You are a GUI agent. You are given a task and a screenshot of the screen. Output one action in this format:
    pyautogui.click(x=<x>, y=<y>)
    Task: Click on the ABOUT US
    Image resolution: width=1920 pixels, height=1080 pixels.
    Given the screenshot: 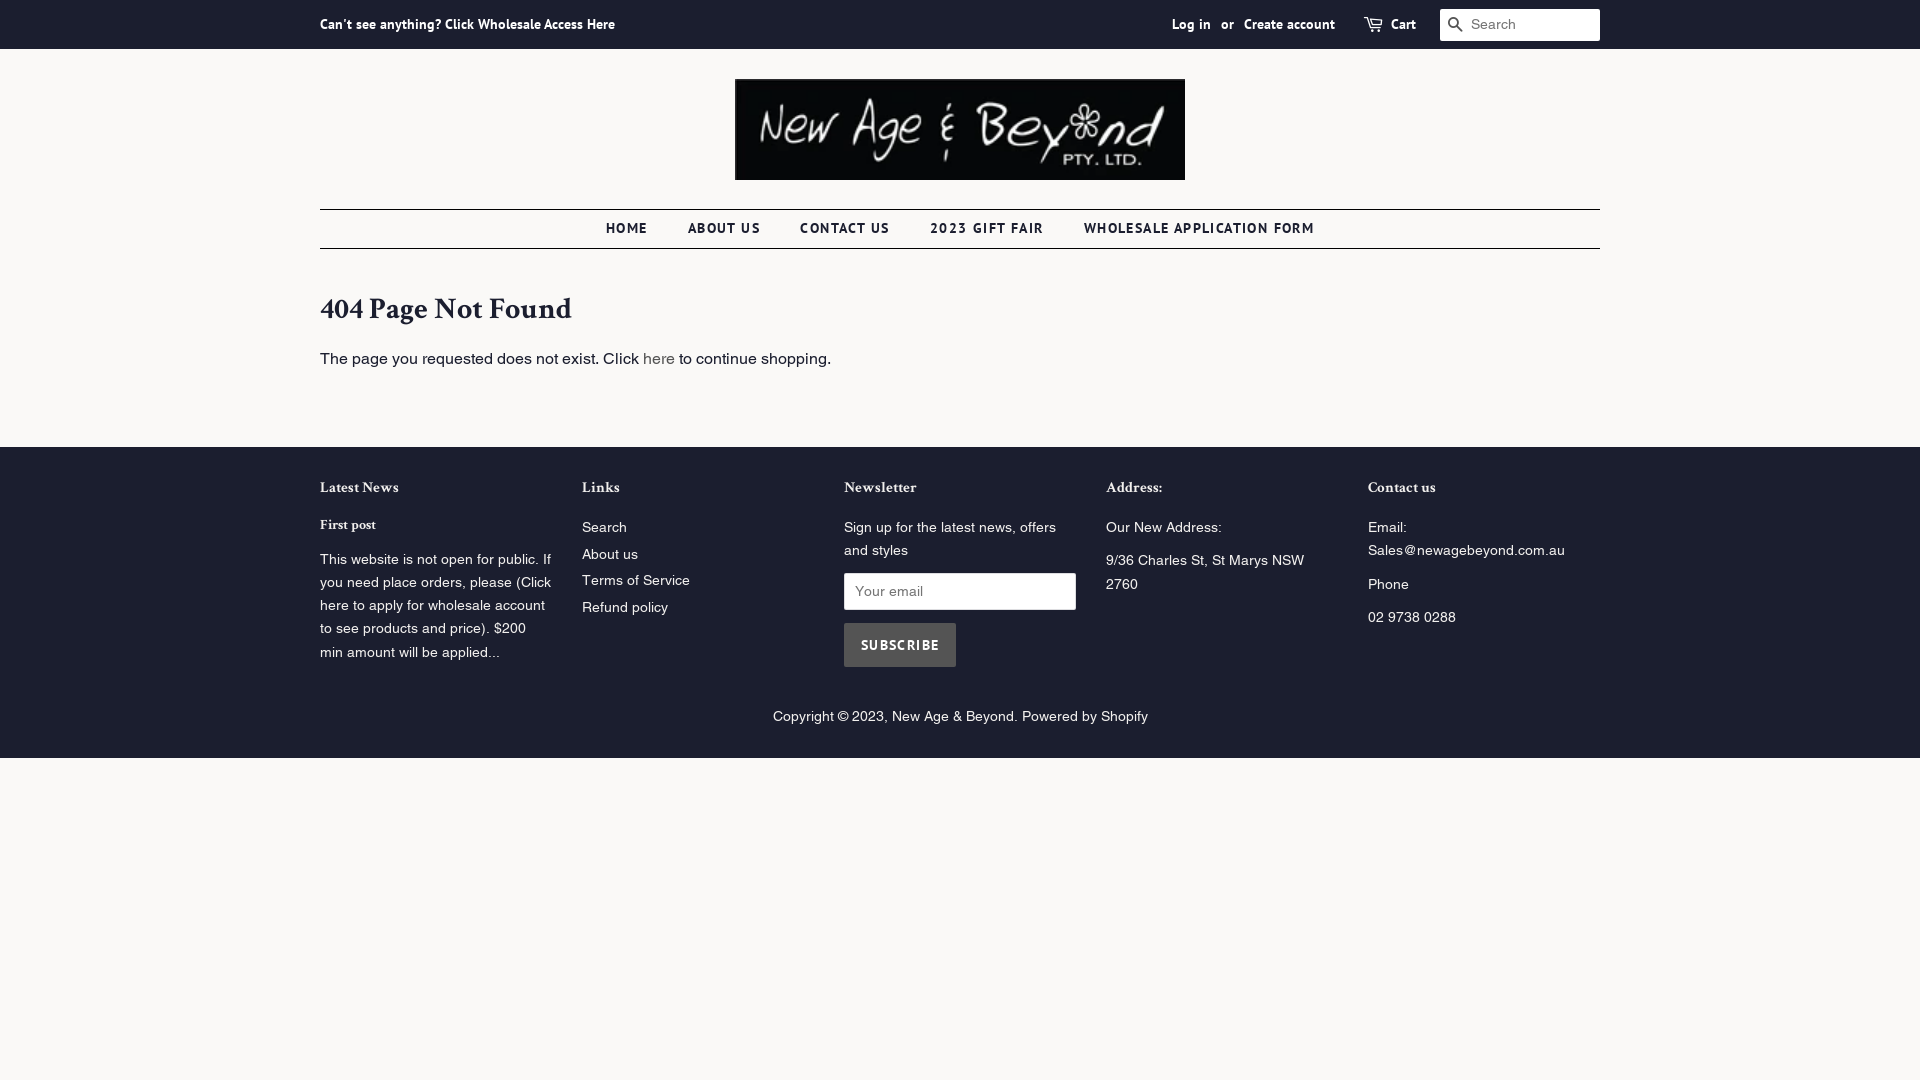 What is the action you would take?
    pyautogui.click(x=726, y=229)
    